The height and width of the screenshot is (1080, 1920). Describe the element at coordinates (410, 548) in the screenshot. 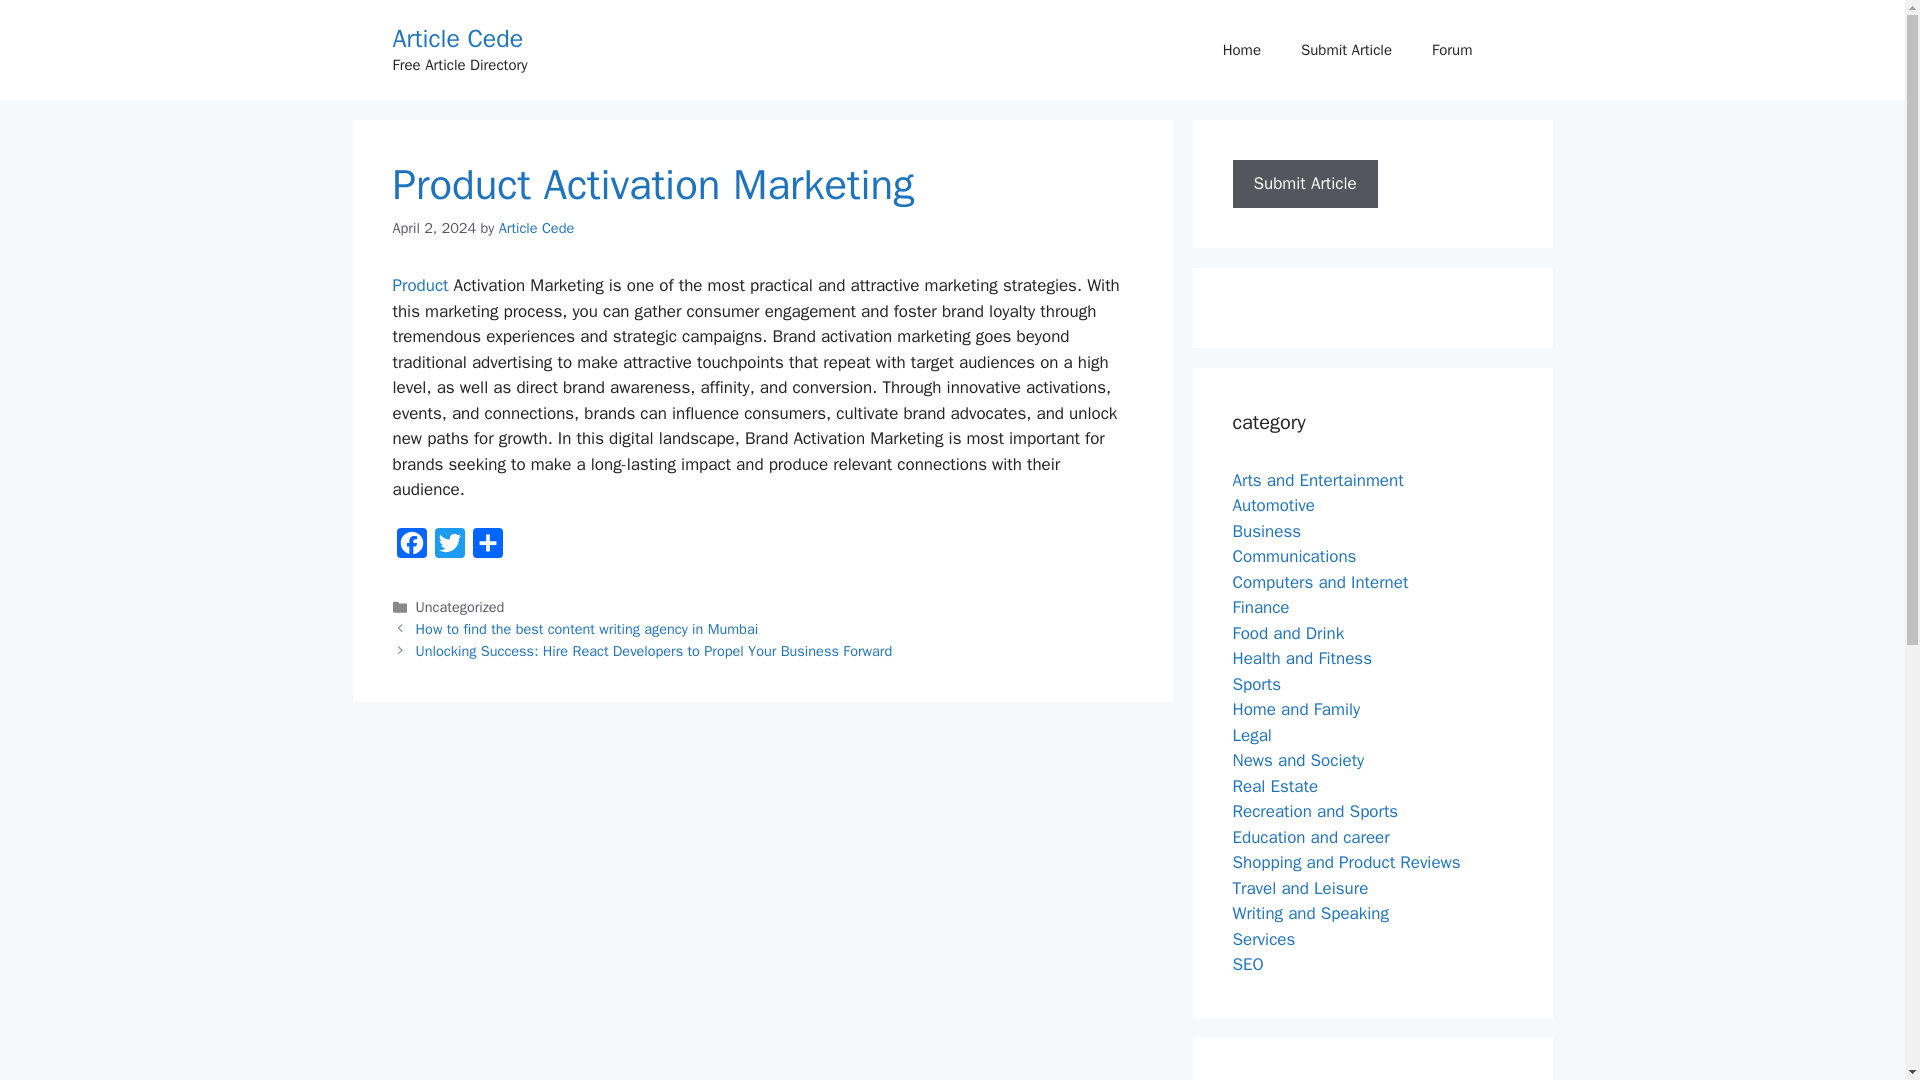

I see `Facebook` at that location.